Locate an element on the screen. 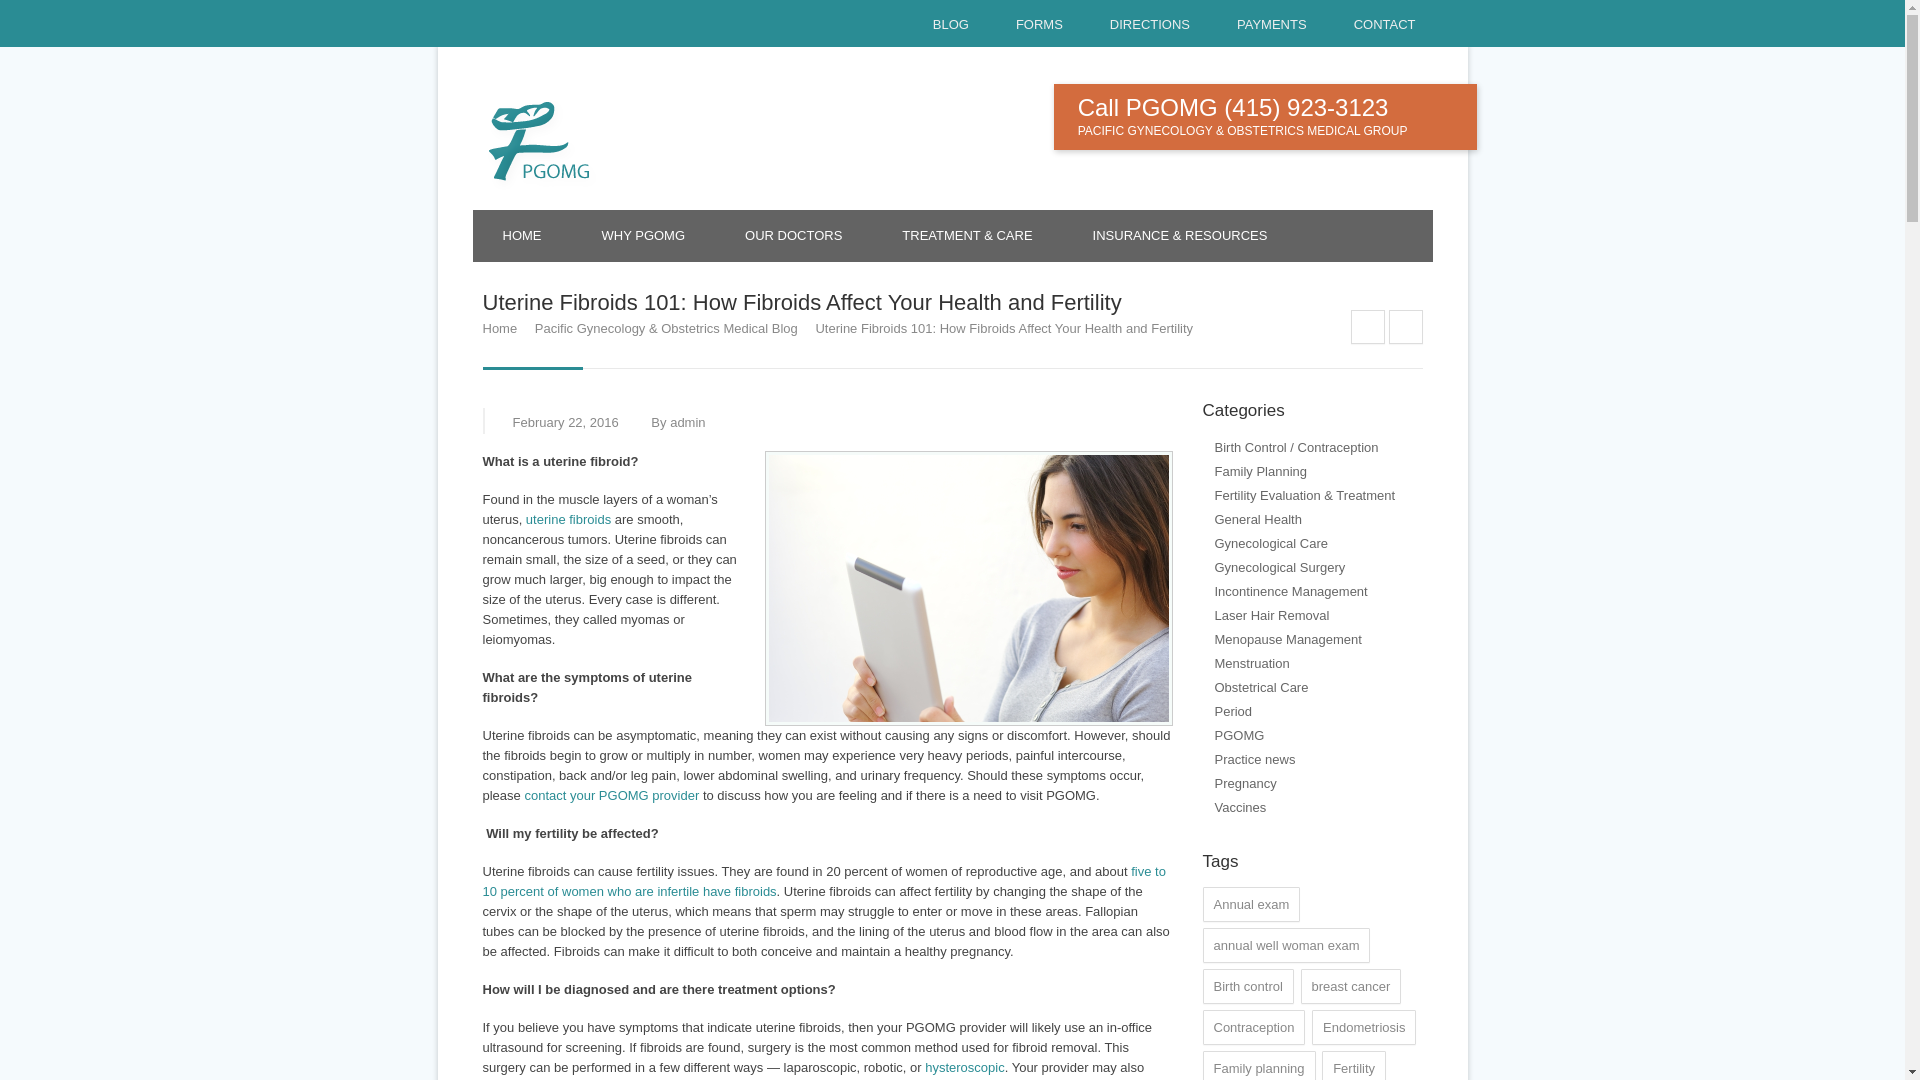 The image size is (1920, 1080). DIRECTIONS is located at coordinates (1140, 29).